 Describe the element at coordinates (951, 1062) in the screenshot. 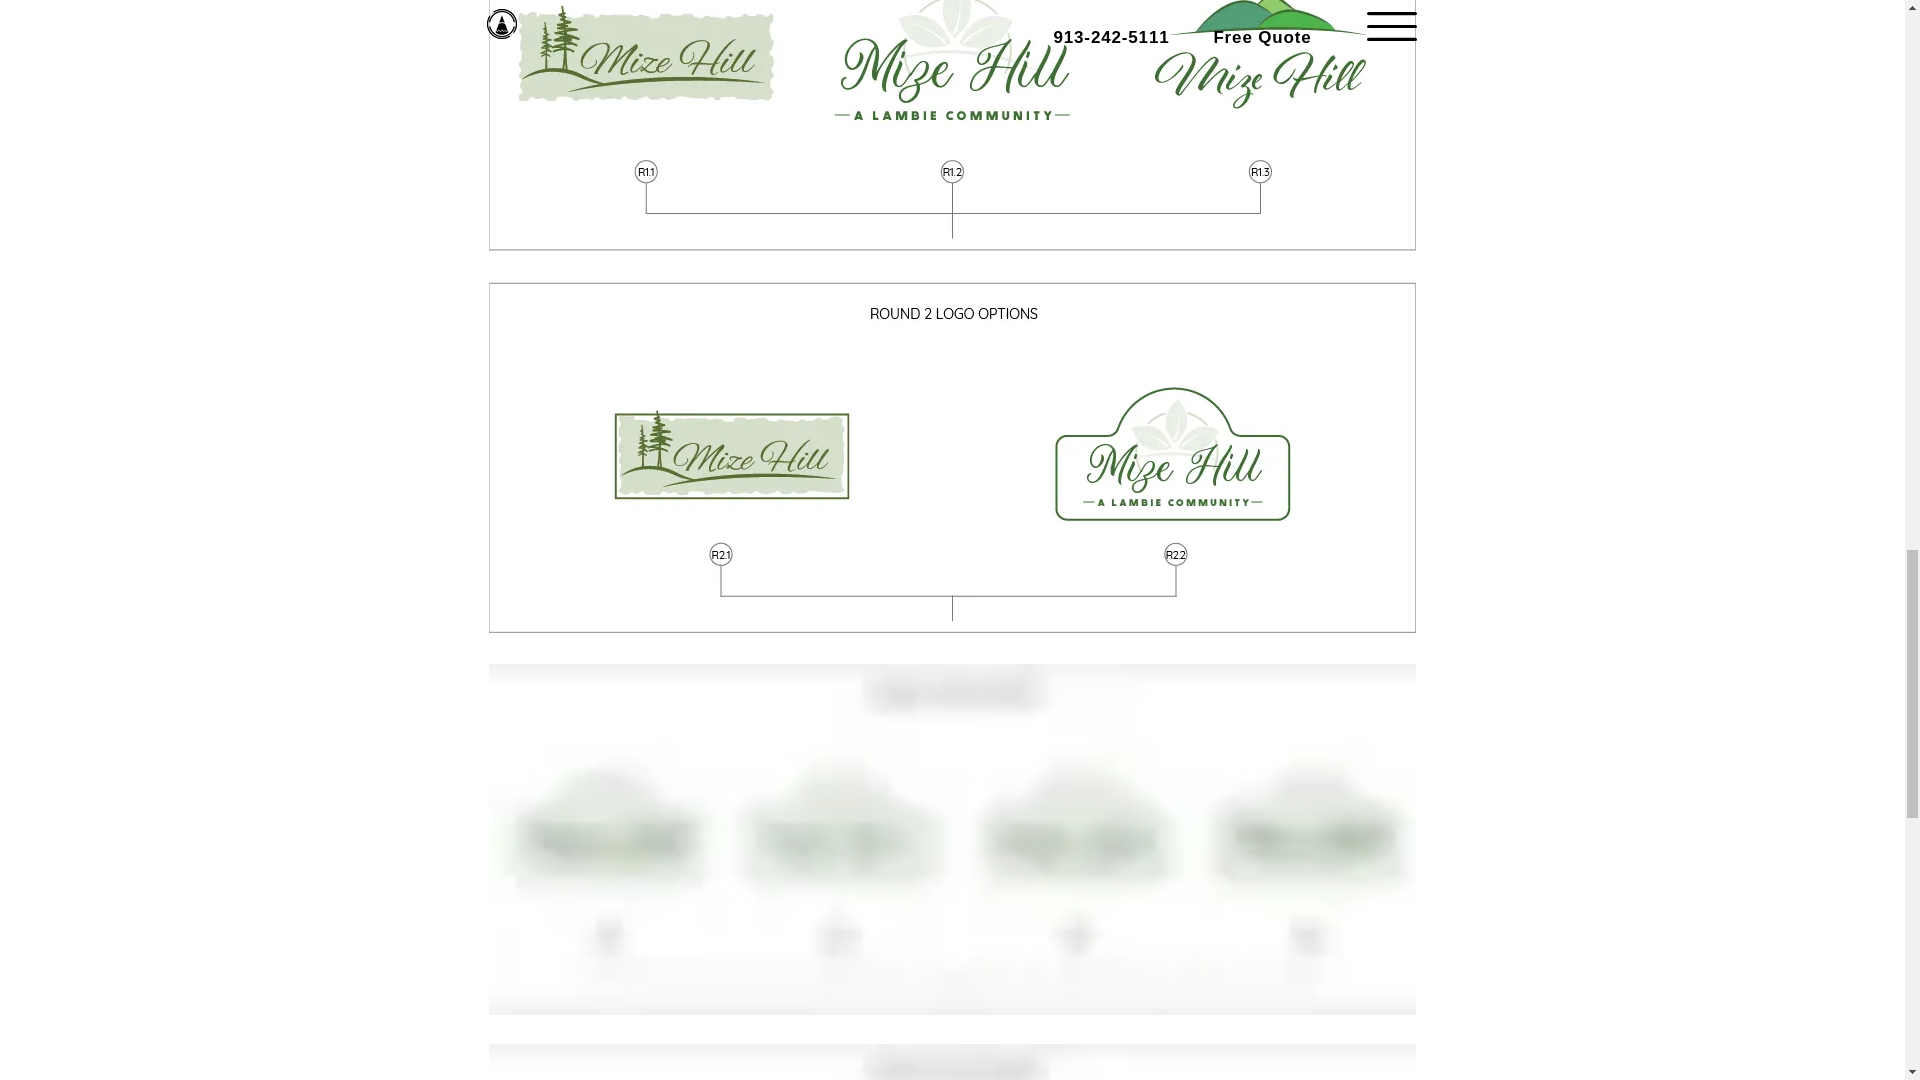

I see `New Trails-Pattern.jpg` at that location.